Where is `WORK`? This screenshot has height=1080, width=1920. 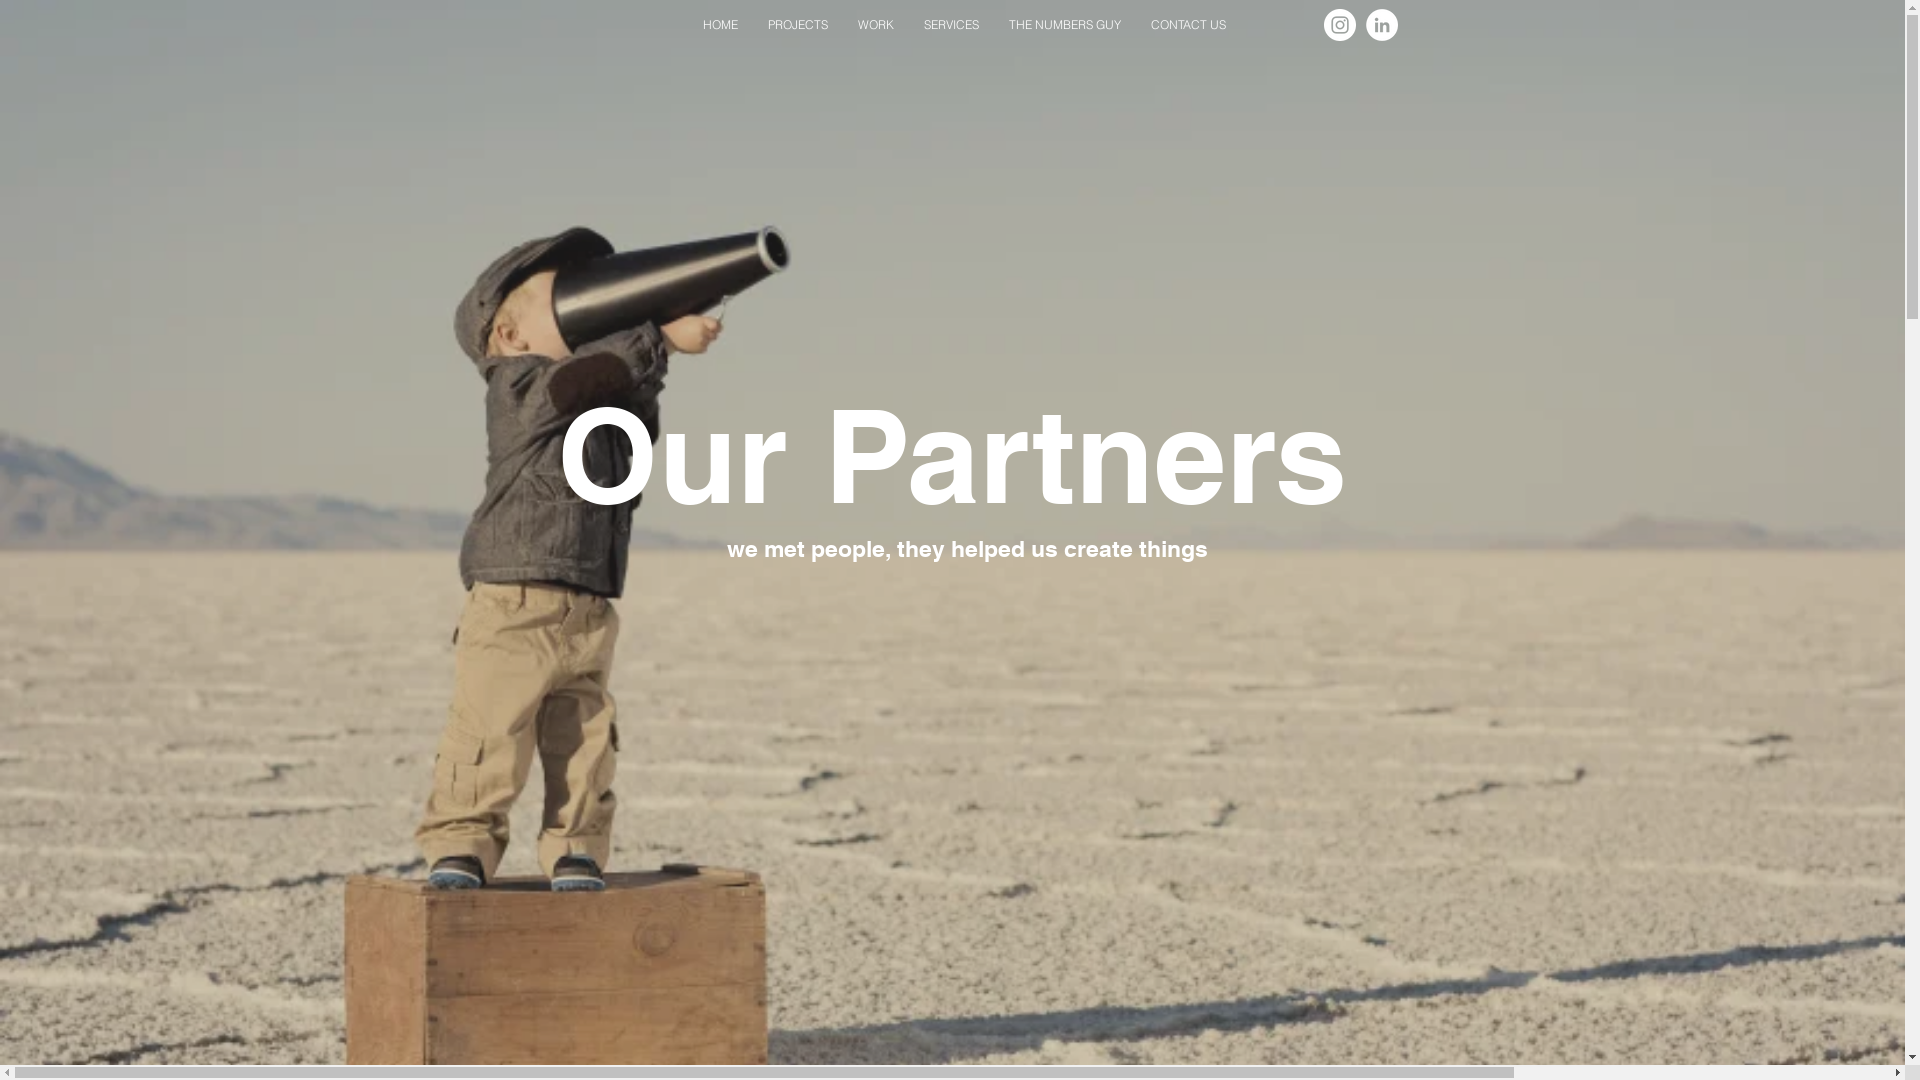
WORK is located at coordinates (876, 24).